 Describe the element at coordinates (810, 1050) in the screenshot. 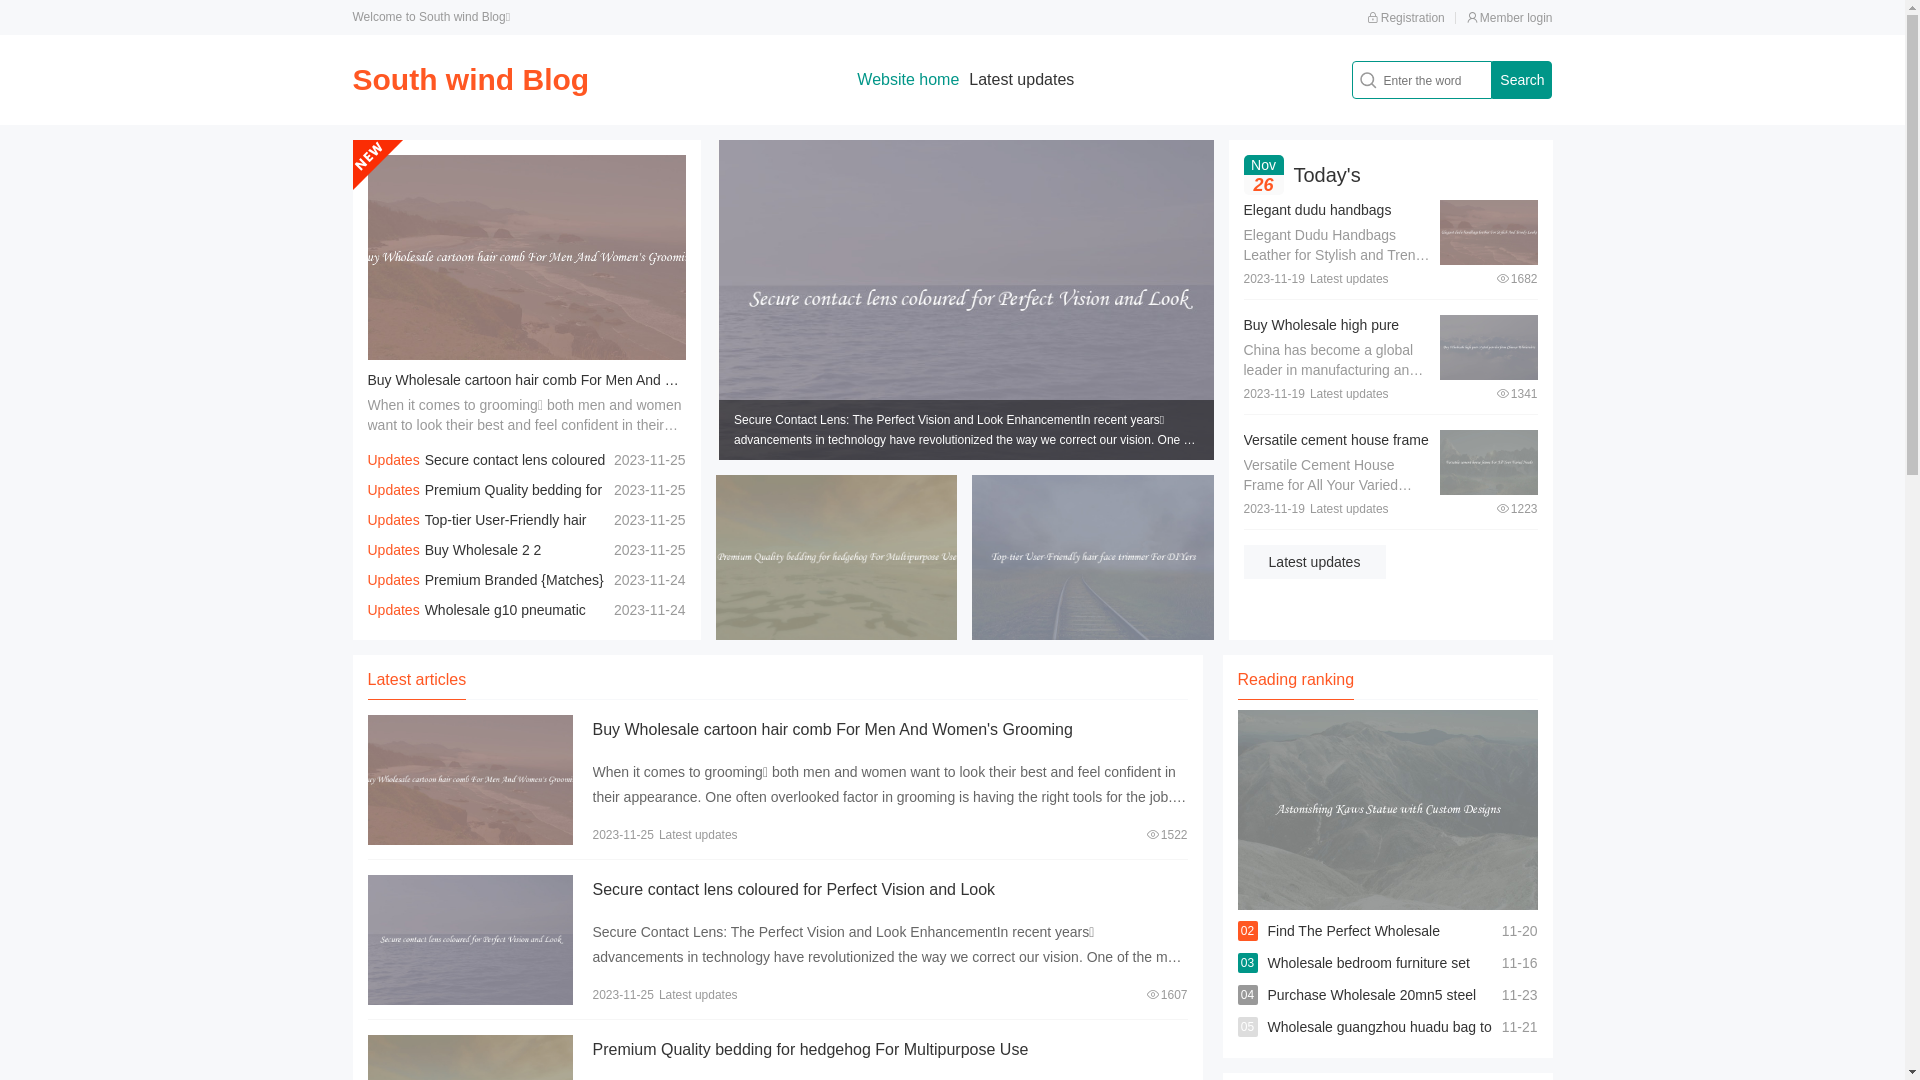

I see `Premium Quality bedding for hedgehog For Multipurpose Use` at that location.